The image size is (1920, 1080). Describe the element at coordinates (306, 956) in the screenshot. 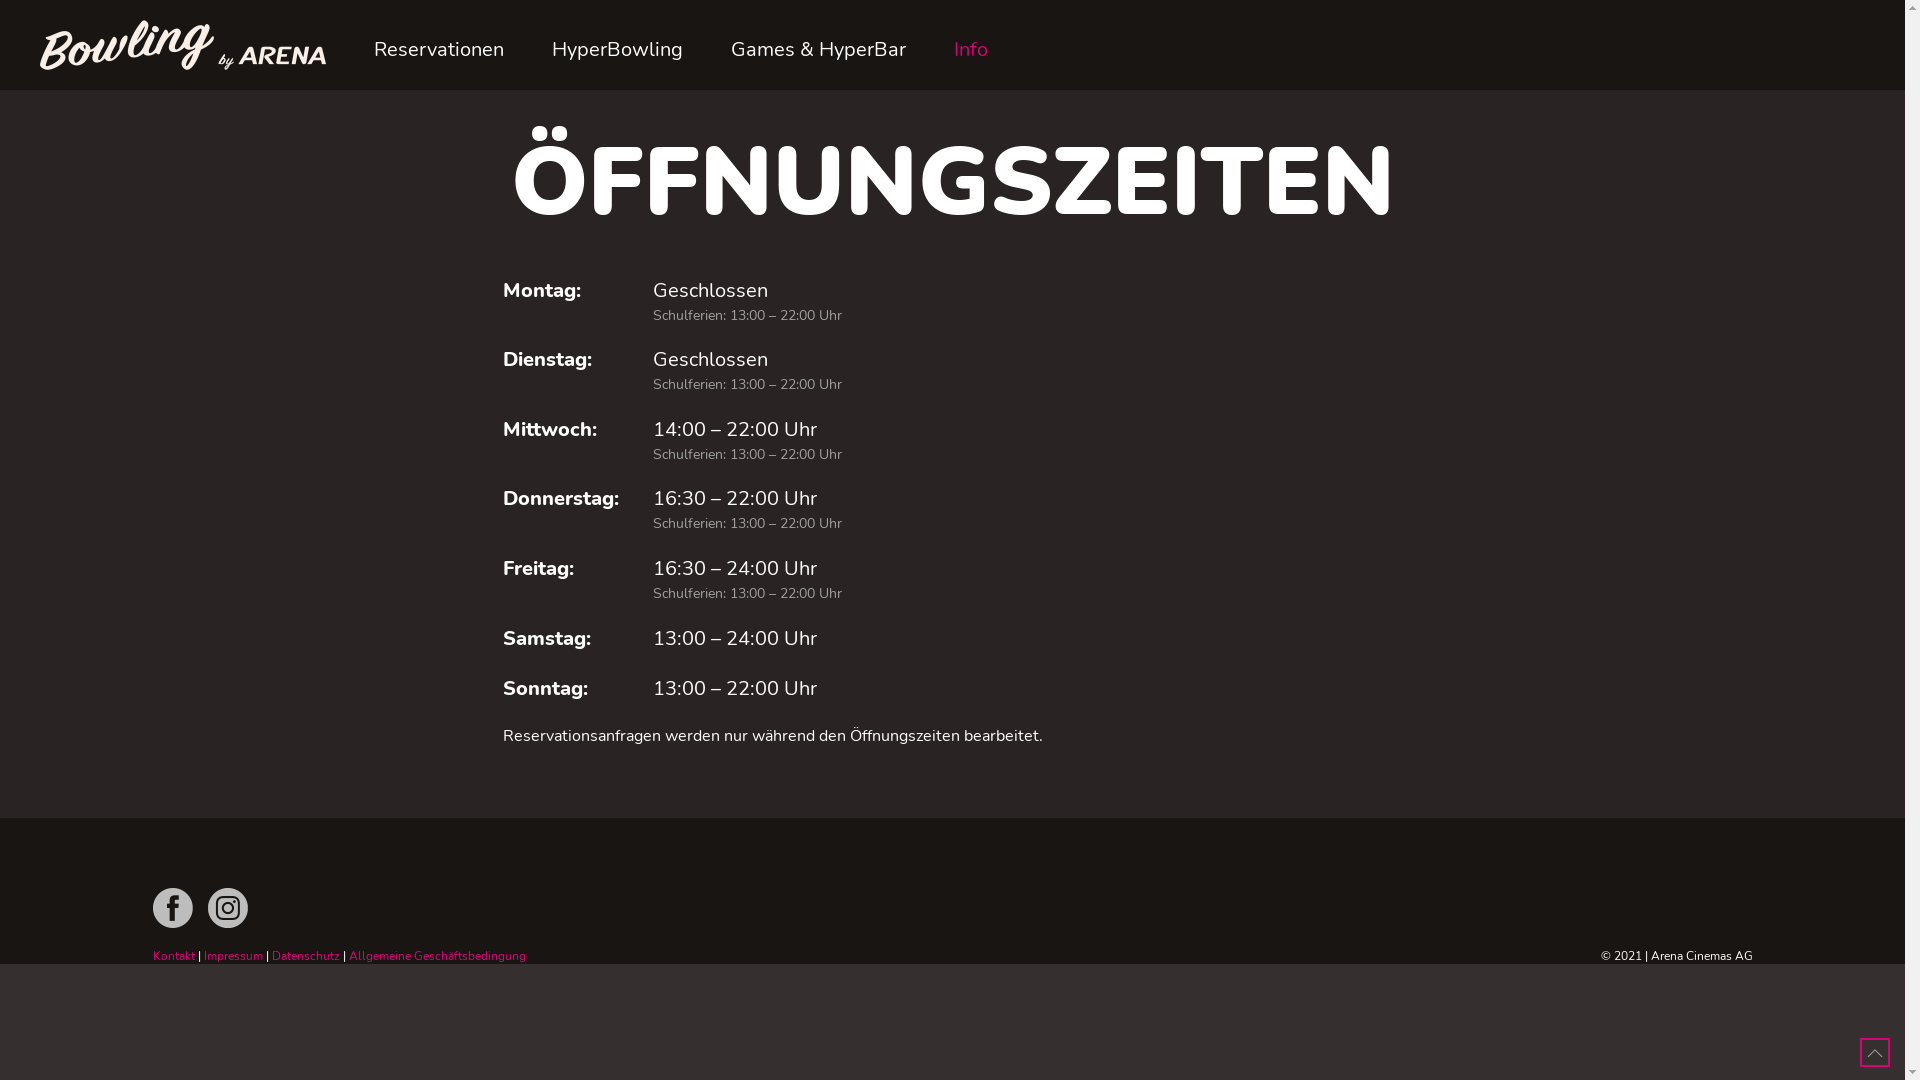

I see `Datenschutz` at that location.